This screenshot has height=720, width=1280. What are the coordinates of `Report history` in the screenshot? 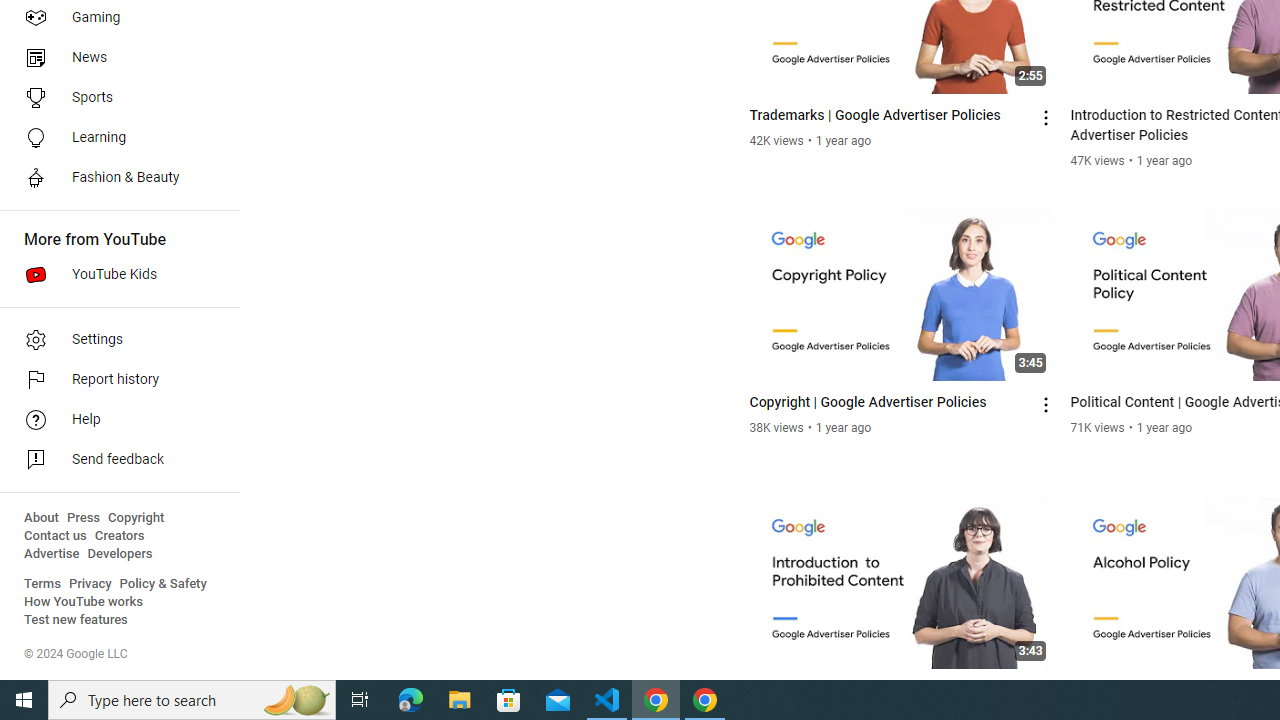 It's located at (114, 380).